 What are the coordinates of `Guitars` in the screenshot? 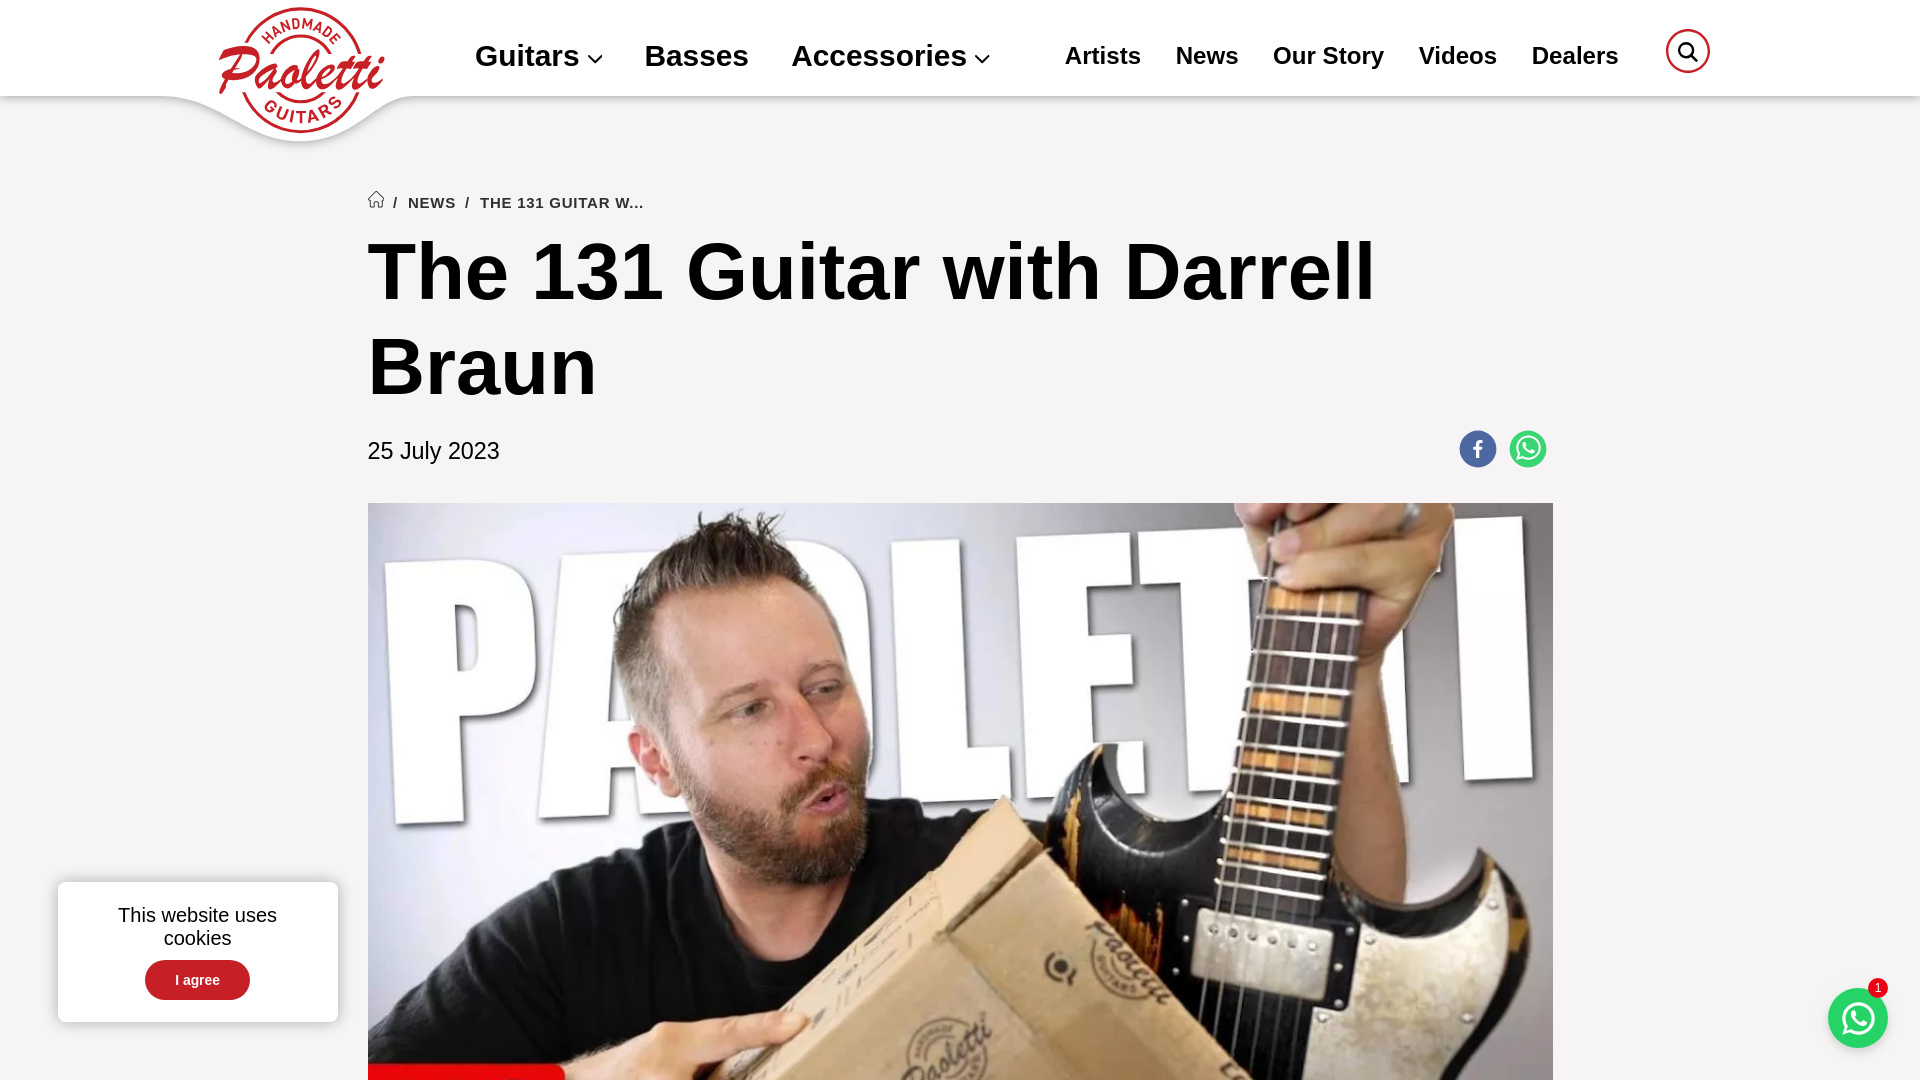 It's located at (538, 58).